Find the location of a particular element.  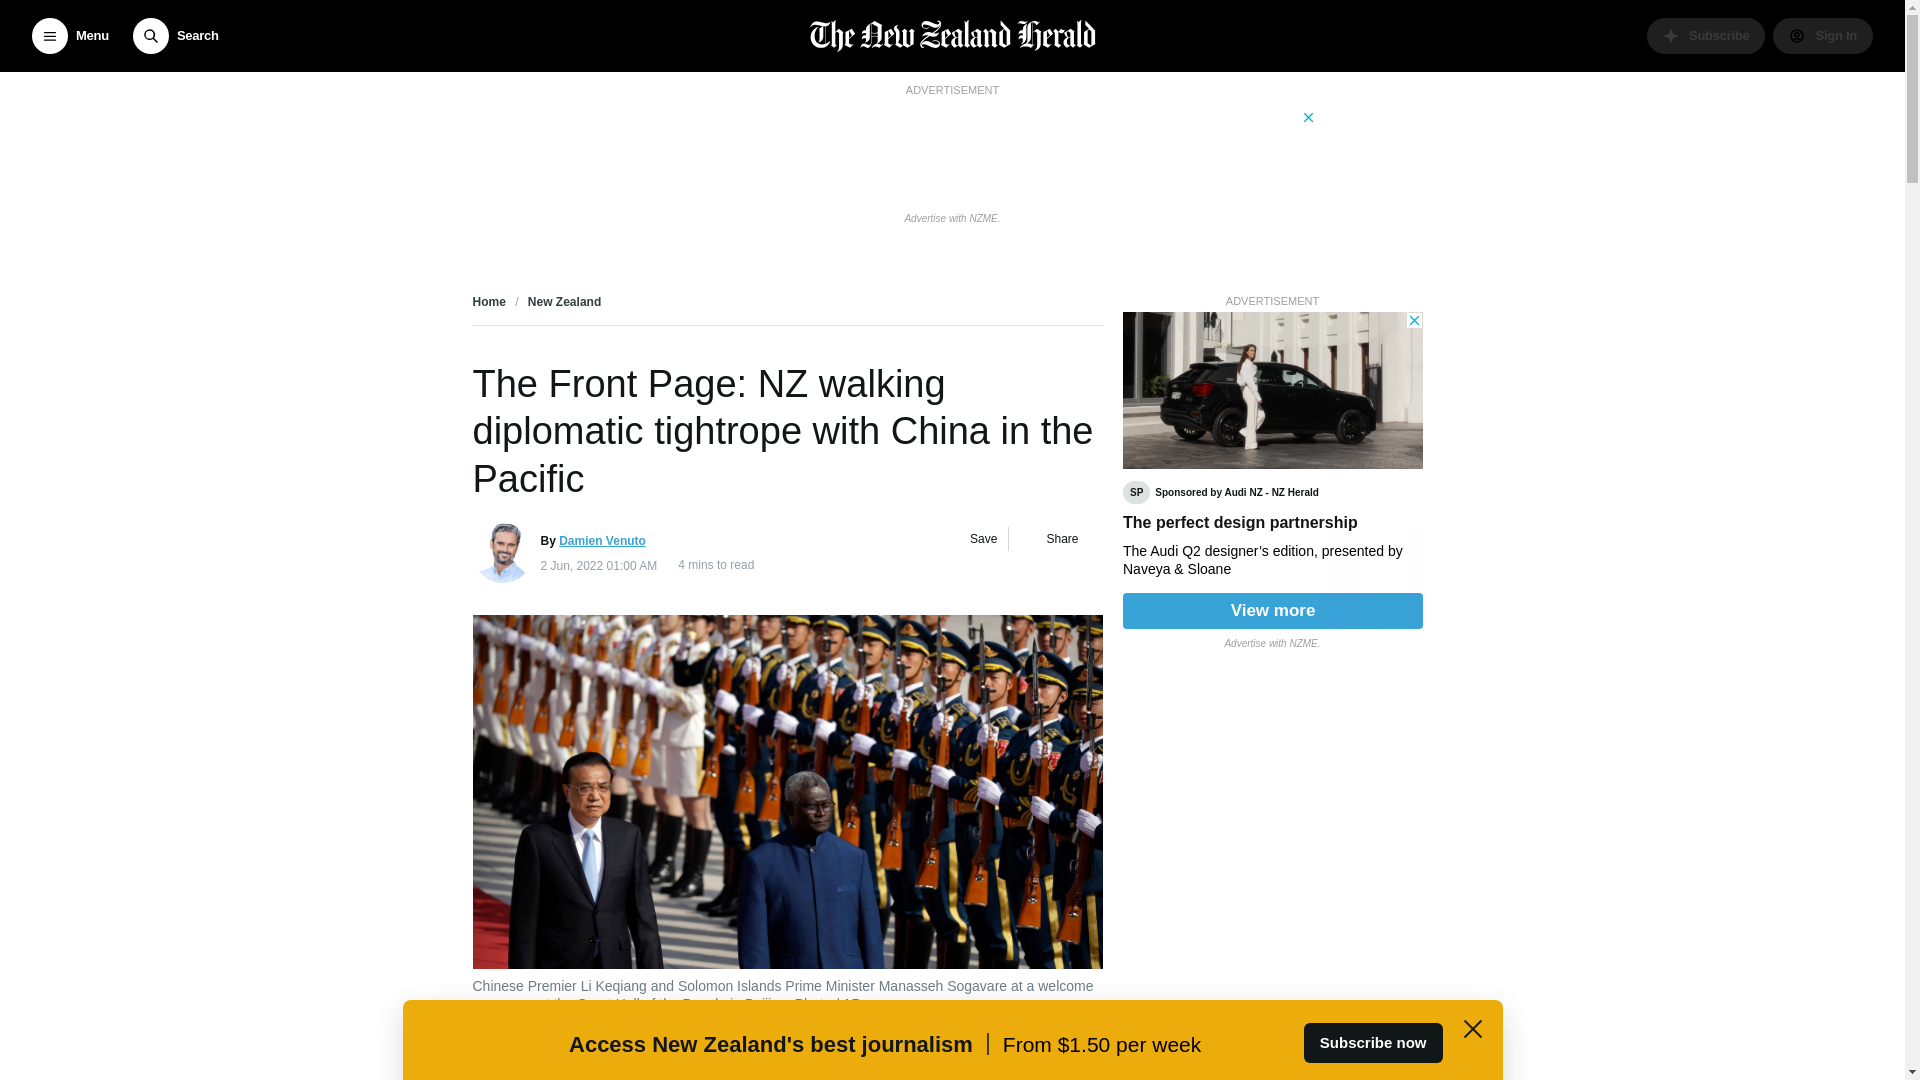

3rd party ad content is located at coordinates (951, 152).